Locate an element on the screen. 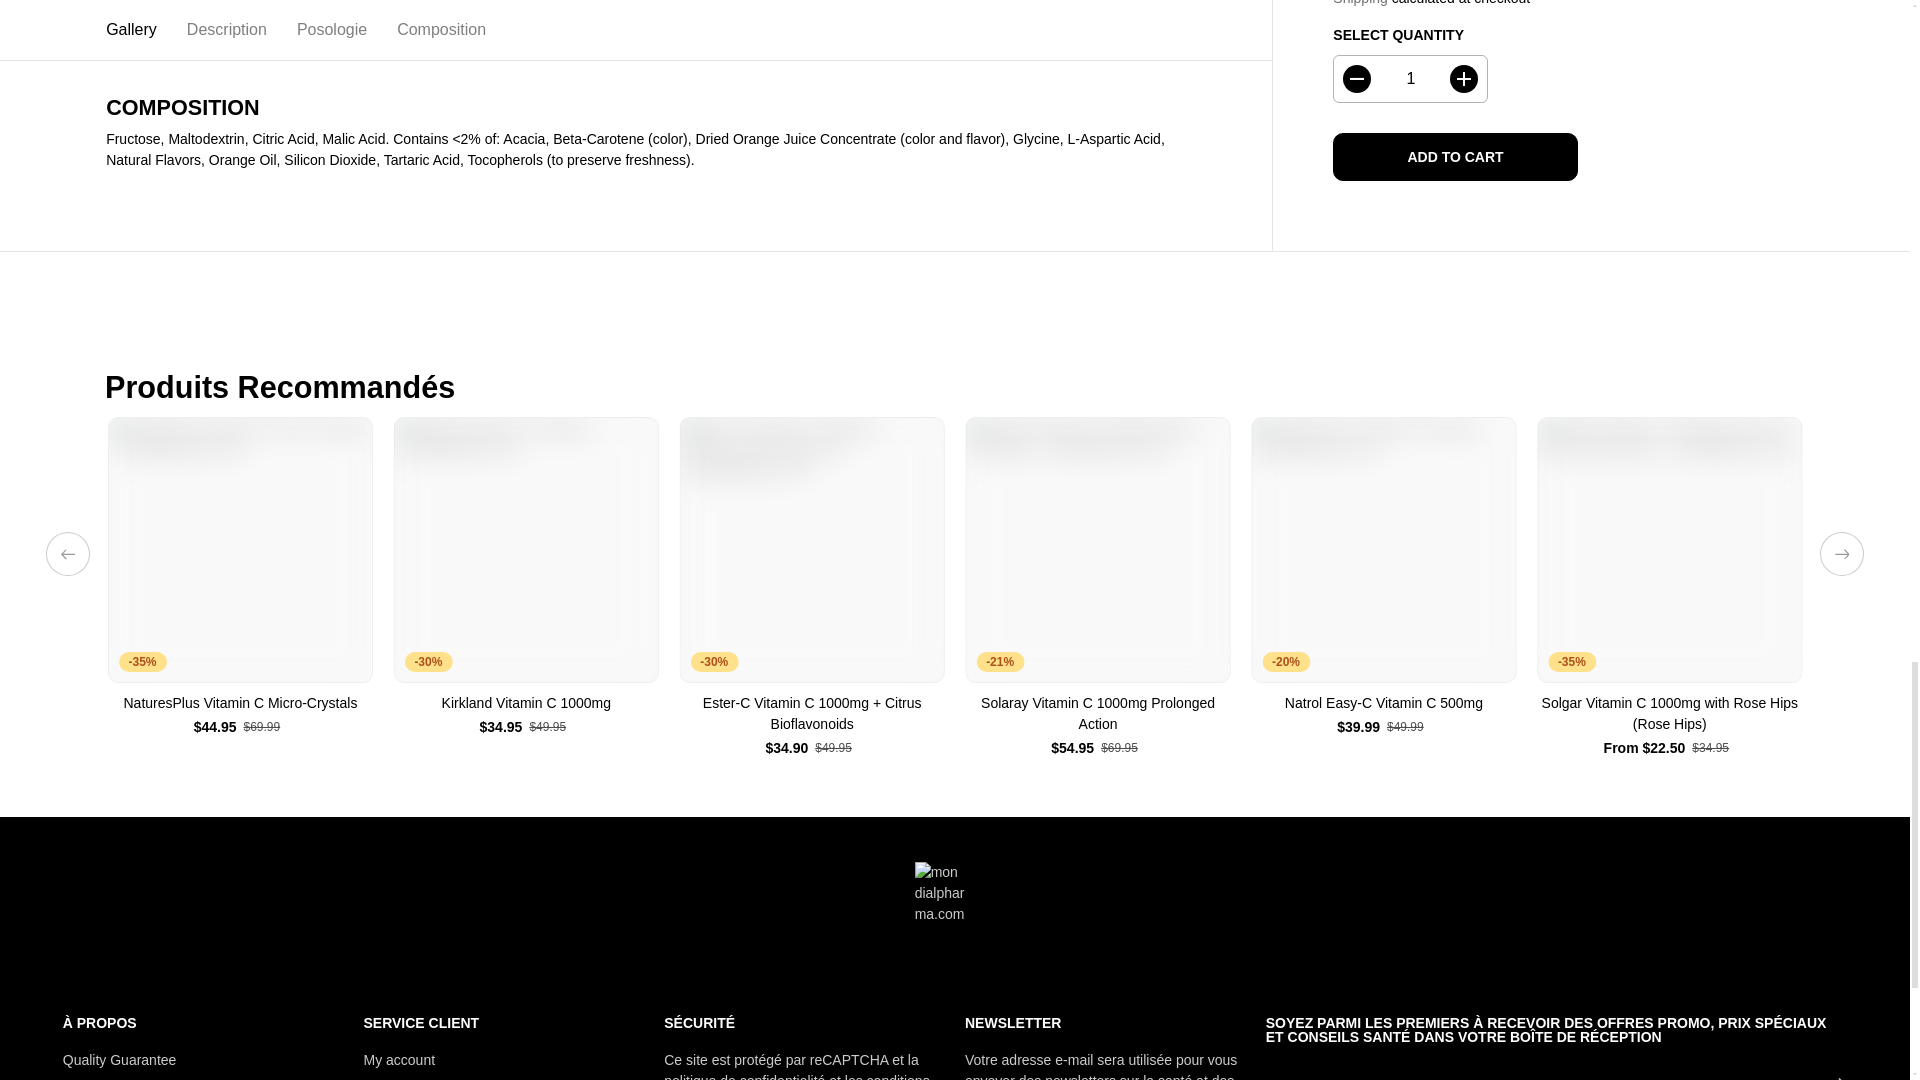 Image resolution: width=1920 pixels, height=1080 pixels. Natrol Easy-C Vitamin C 500mg is located at coordinates (1384, 549).